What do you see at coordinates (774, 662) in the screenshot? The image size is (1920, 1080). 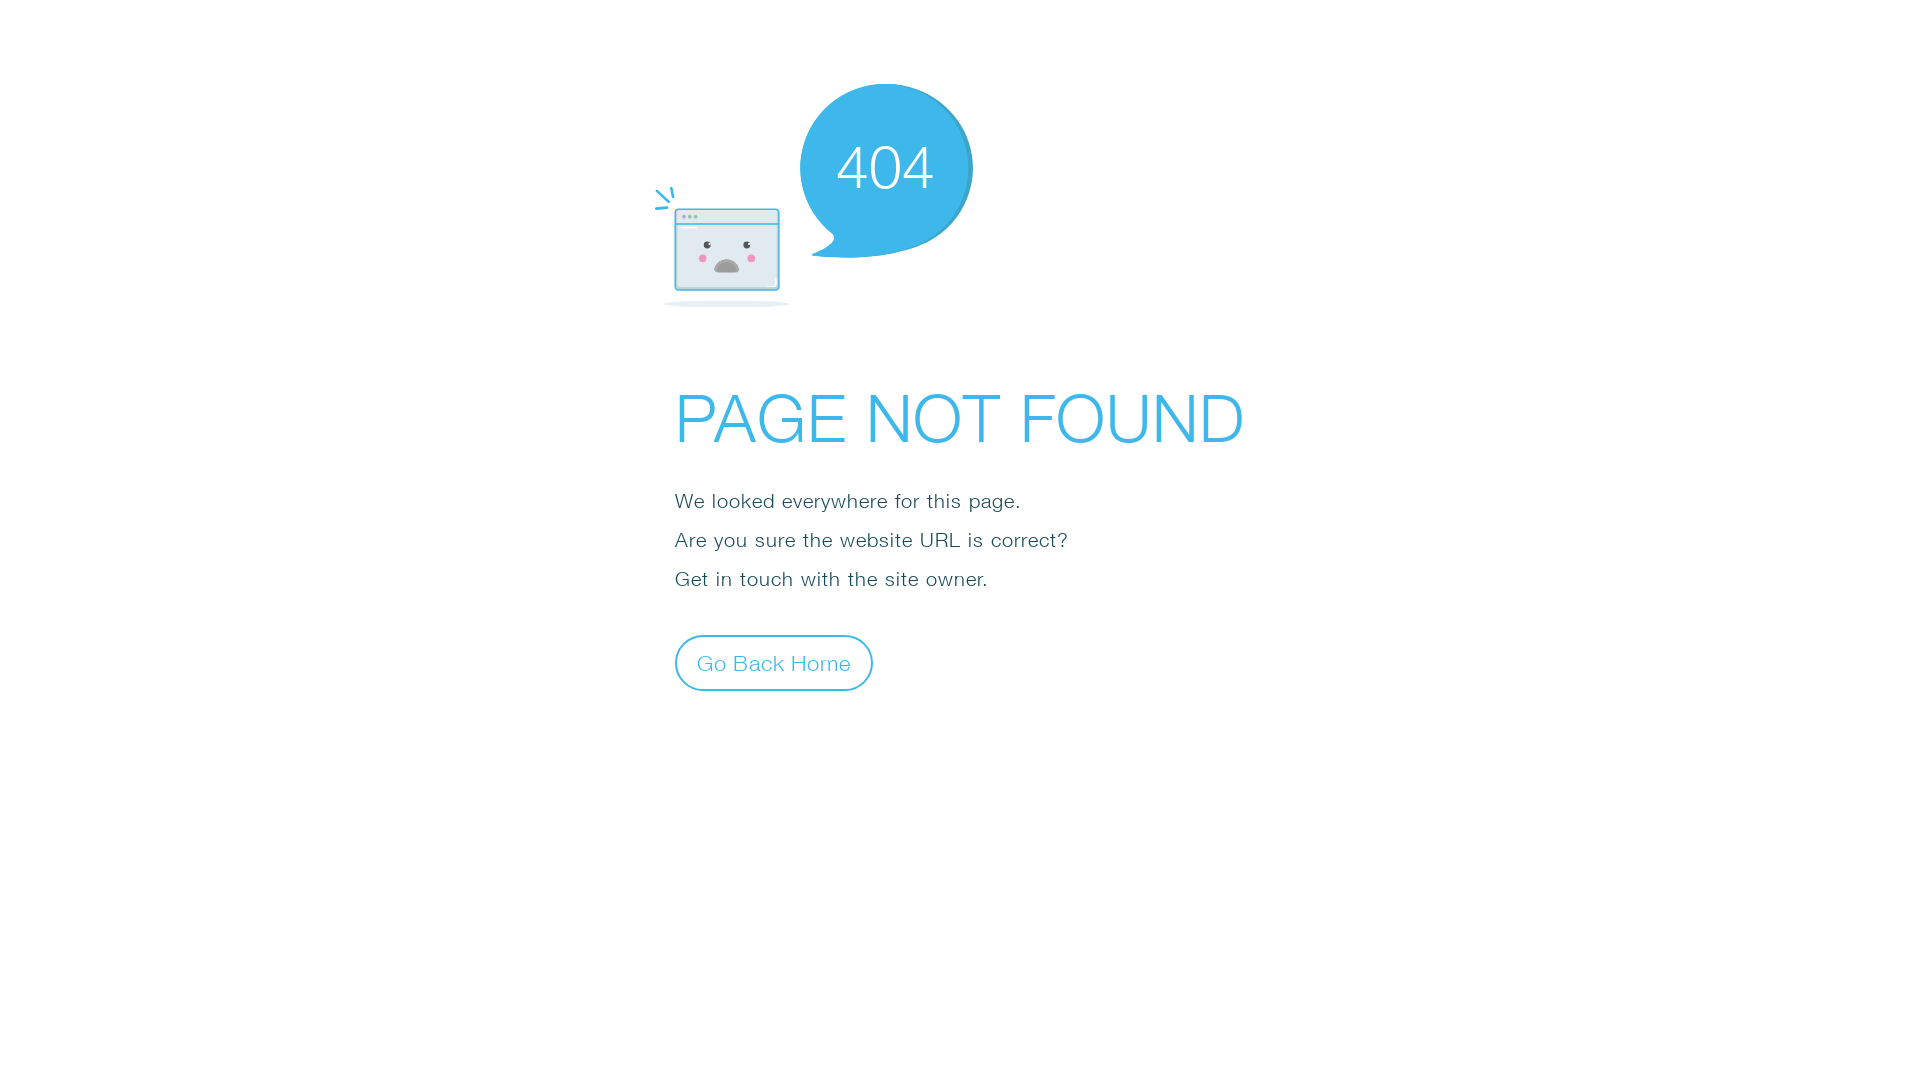 I see `Go Back Home` at bounding box center [774, 662].